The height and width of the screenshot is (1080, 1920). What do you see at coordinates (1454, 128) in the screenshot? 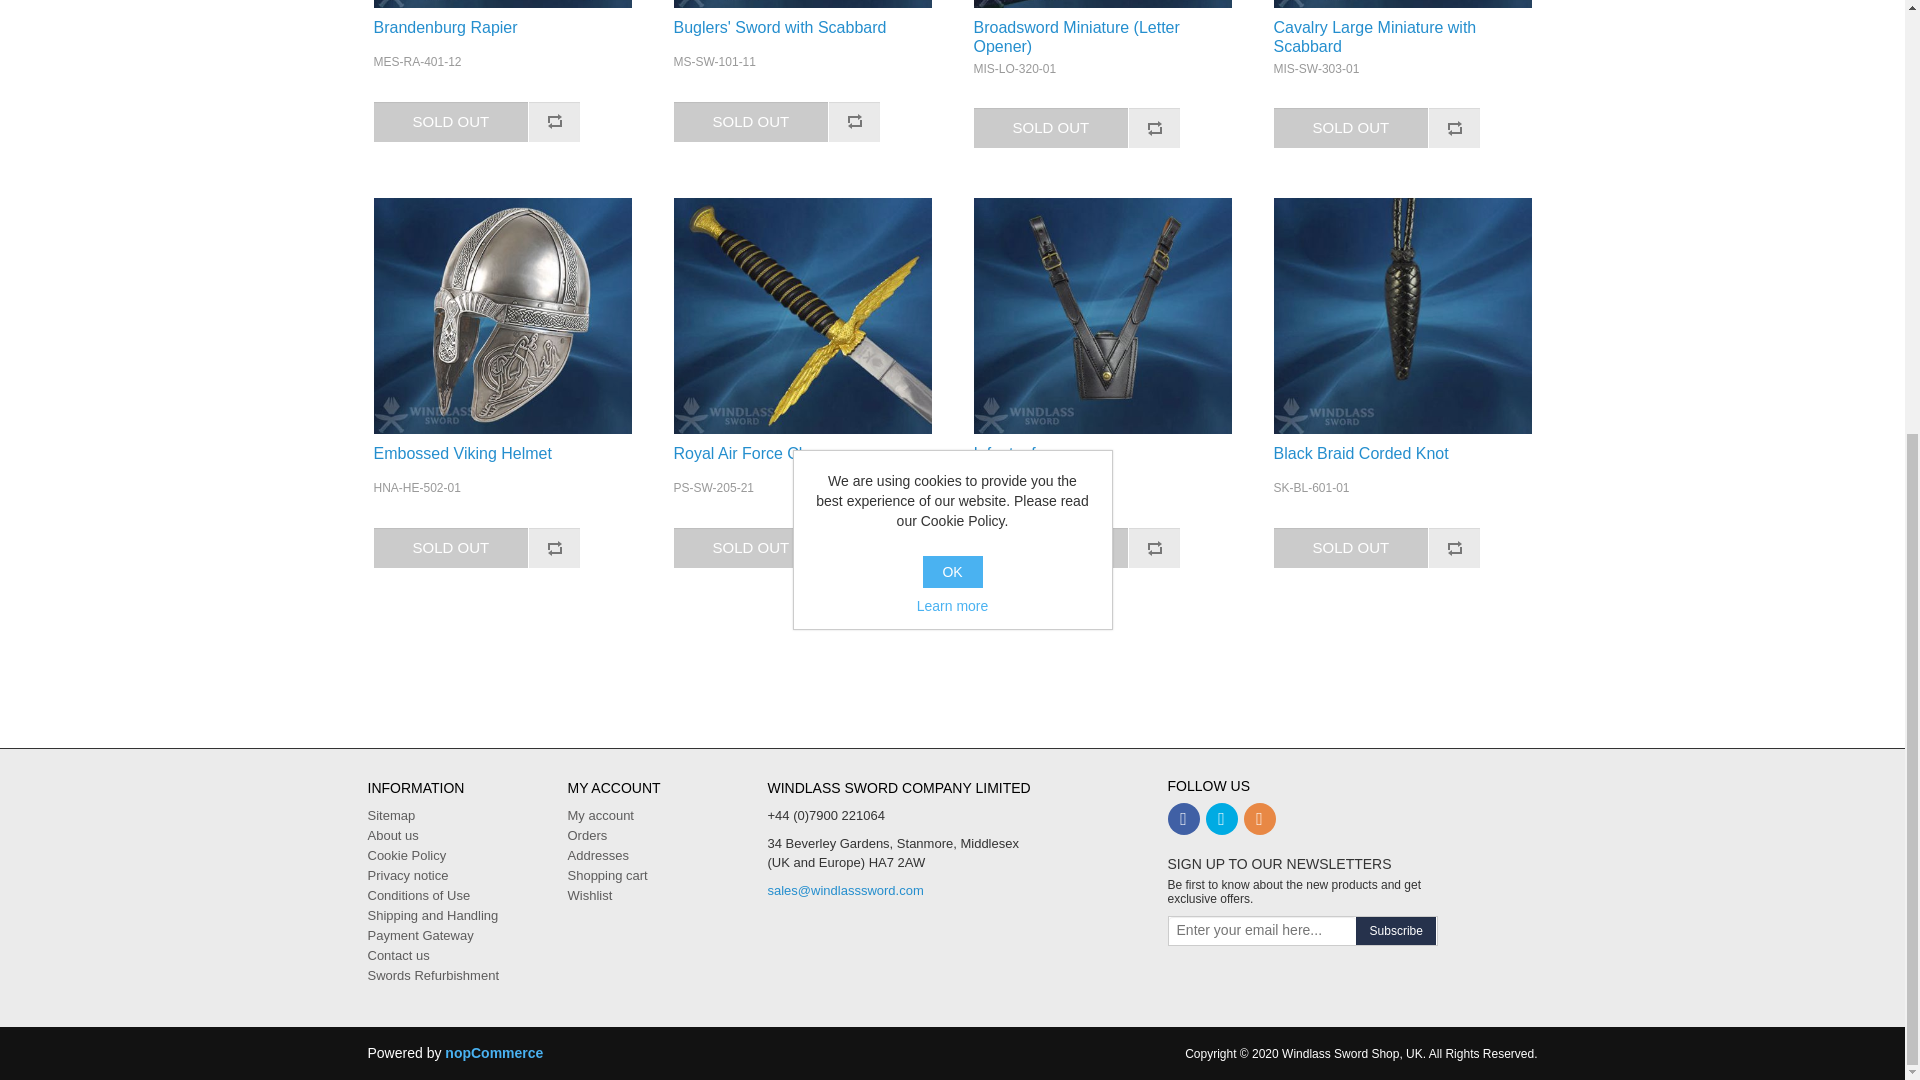
I see `Add to compare list` at bounding box center [1454, 128].